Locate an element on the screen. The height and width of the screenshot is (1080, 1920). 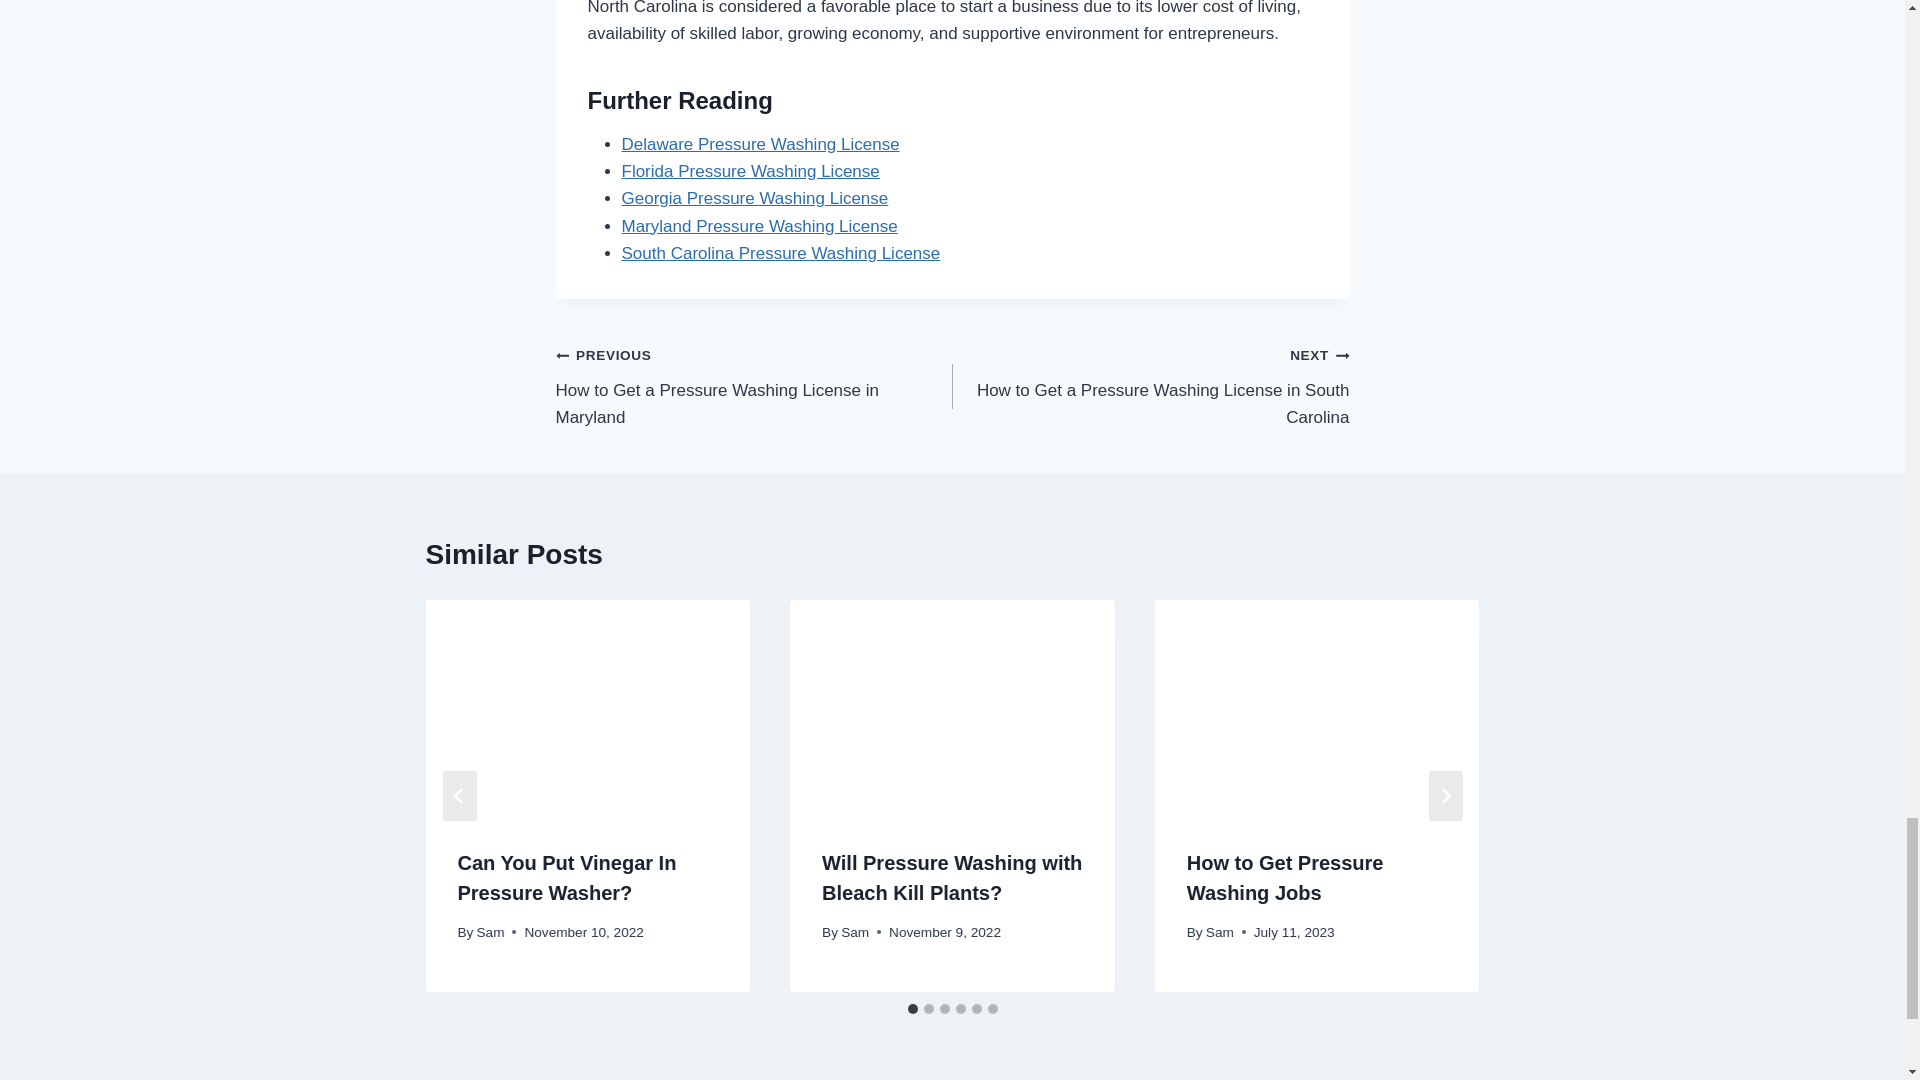
South Carolina Pressure Washing License is located at coordinates (754, 386).